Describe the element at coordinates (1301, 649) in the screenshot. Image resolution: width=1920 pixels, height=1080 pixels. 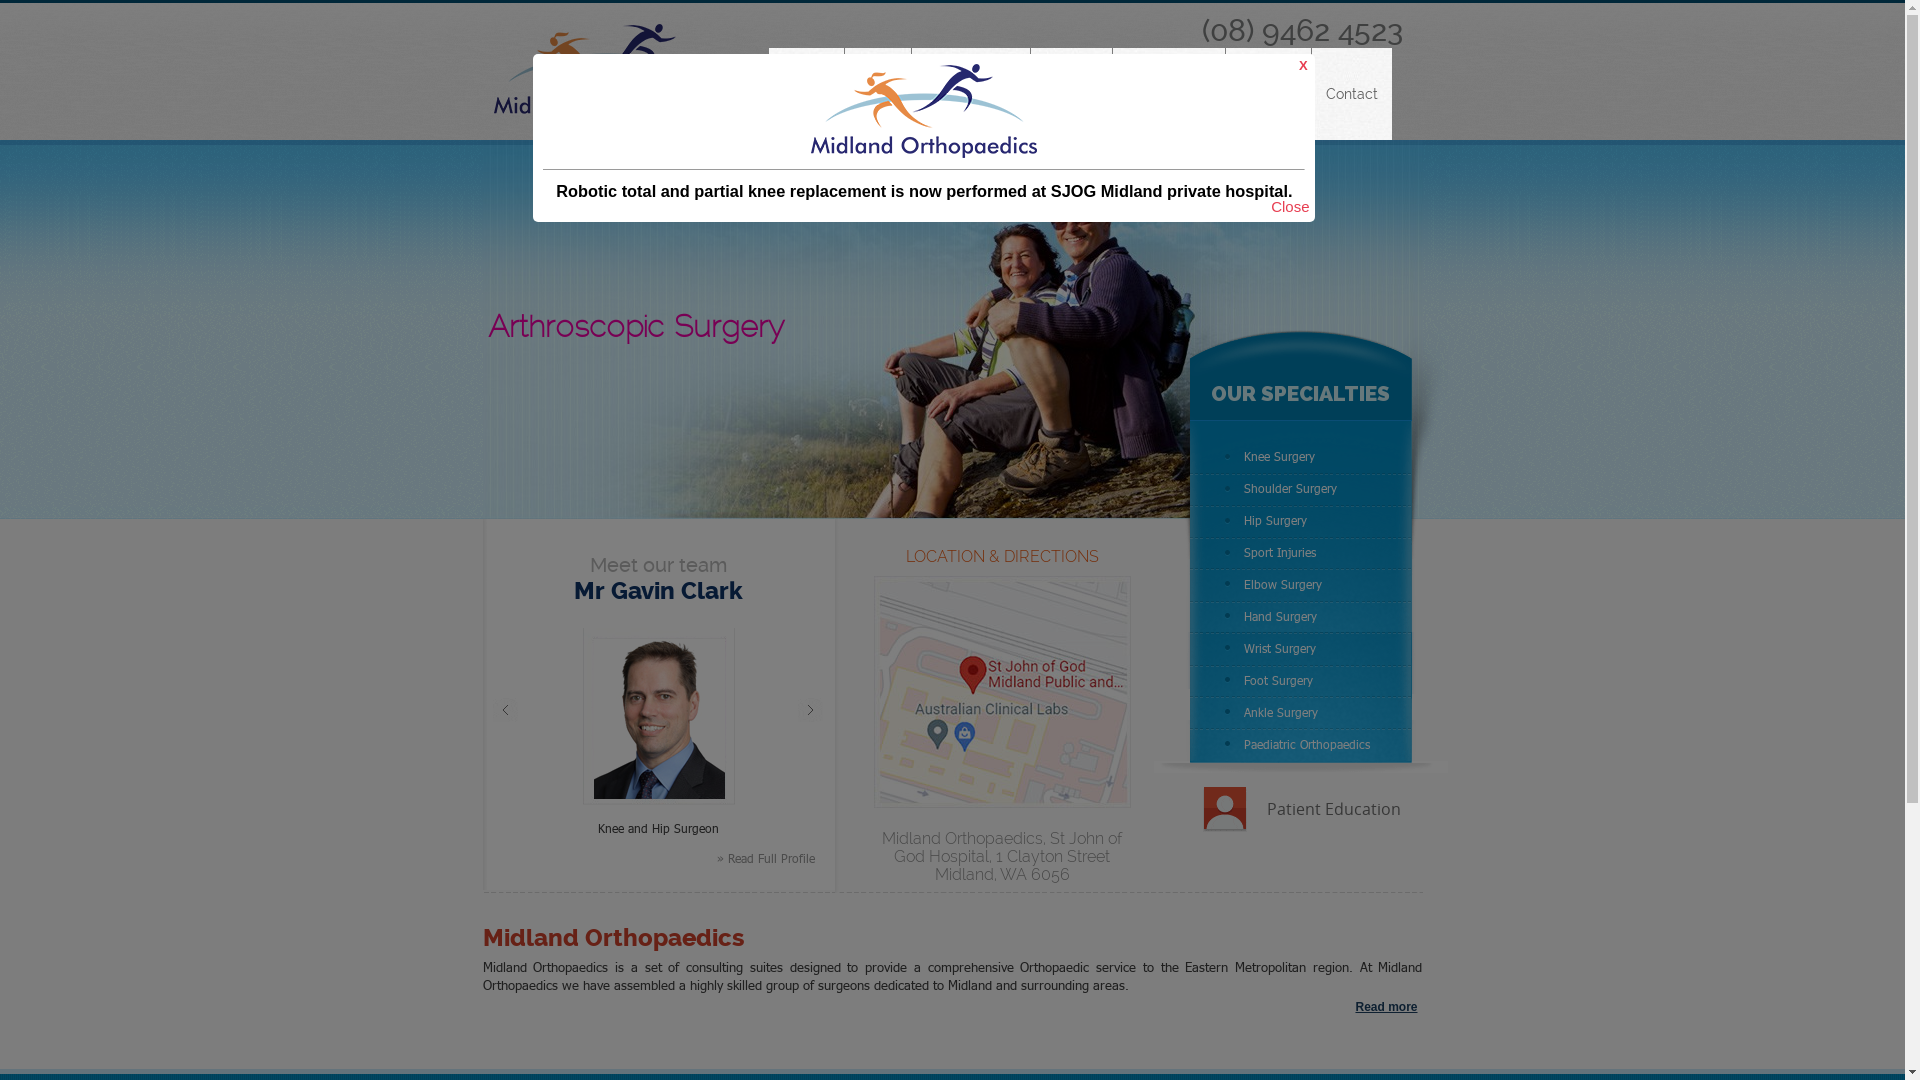
I see `Wrist Surgery` at that location.